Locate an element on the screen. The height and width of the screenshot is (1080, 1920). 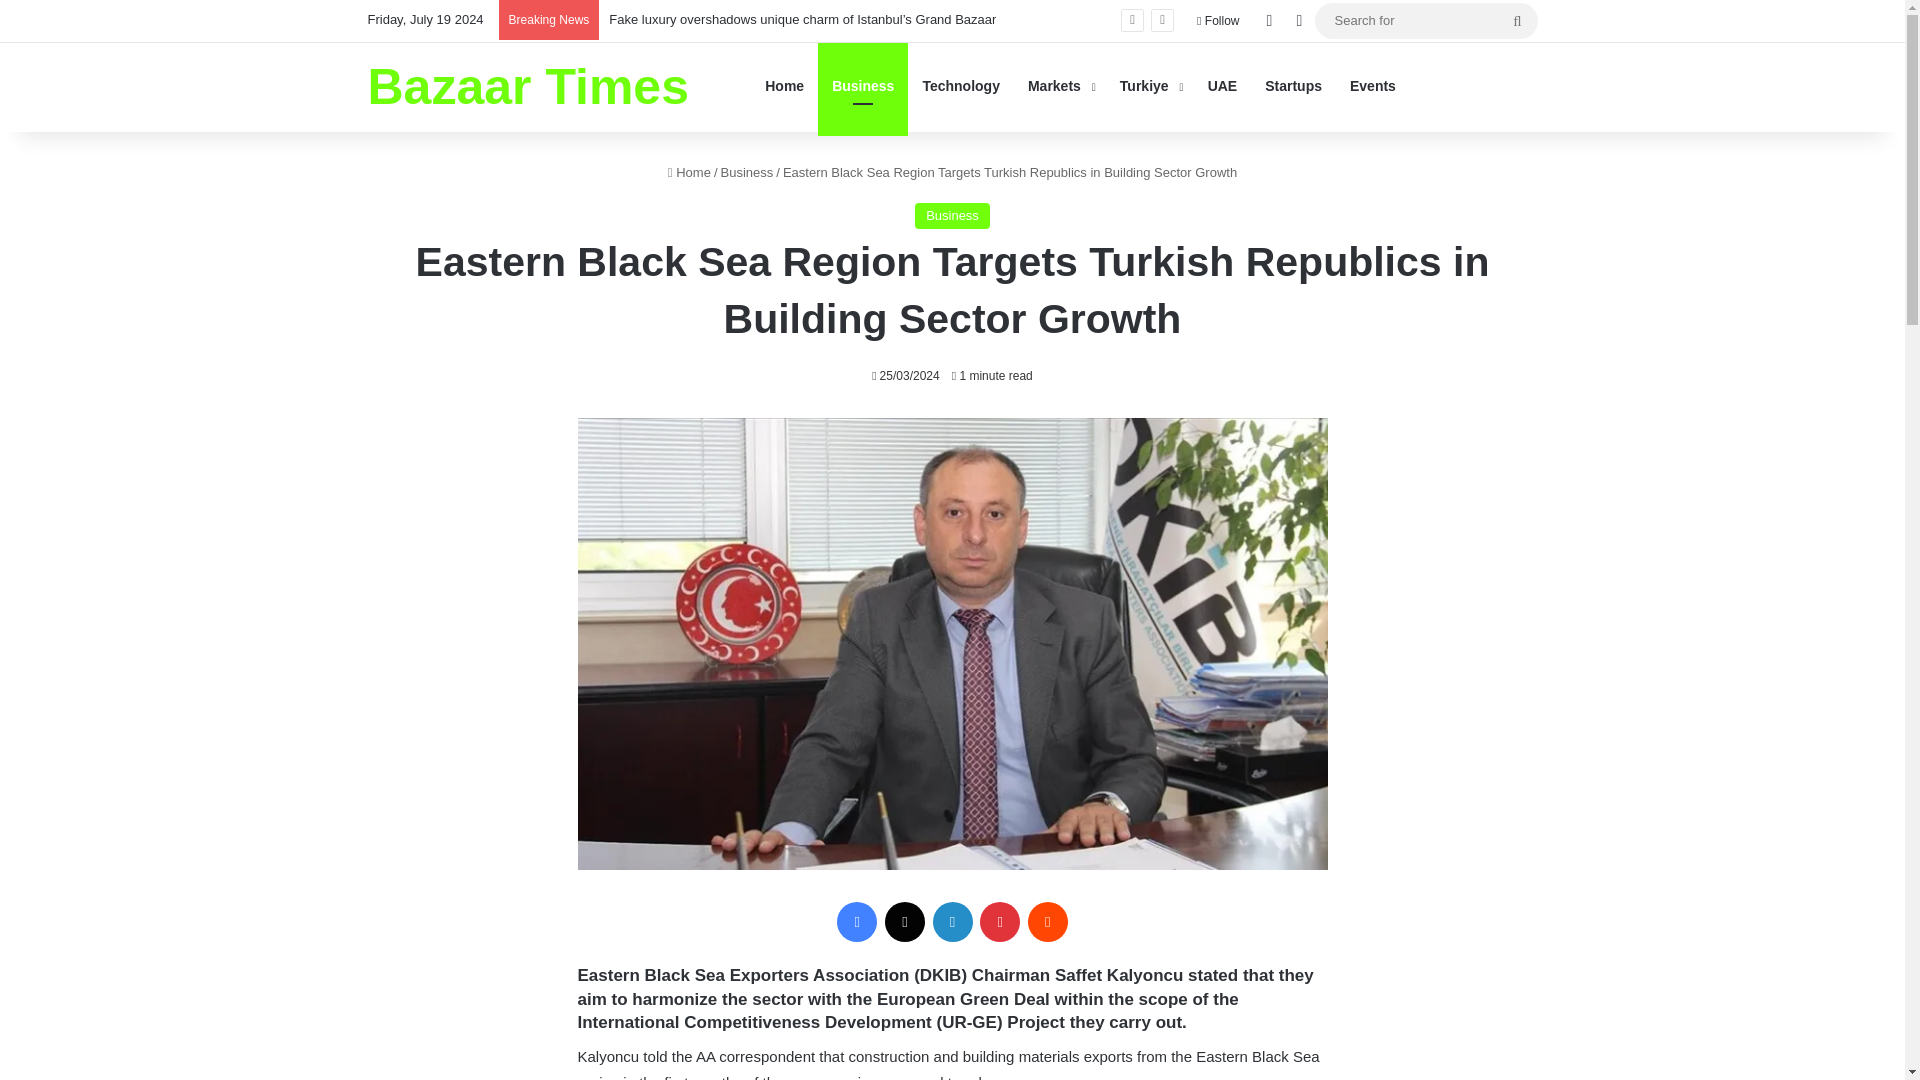
Pinterest is located at coordinates (999, 921).